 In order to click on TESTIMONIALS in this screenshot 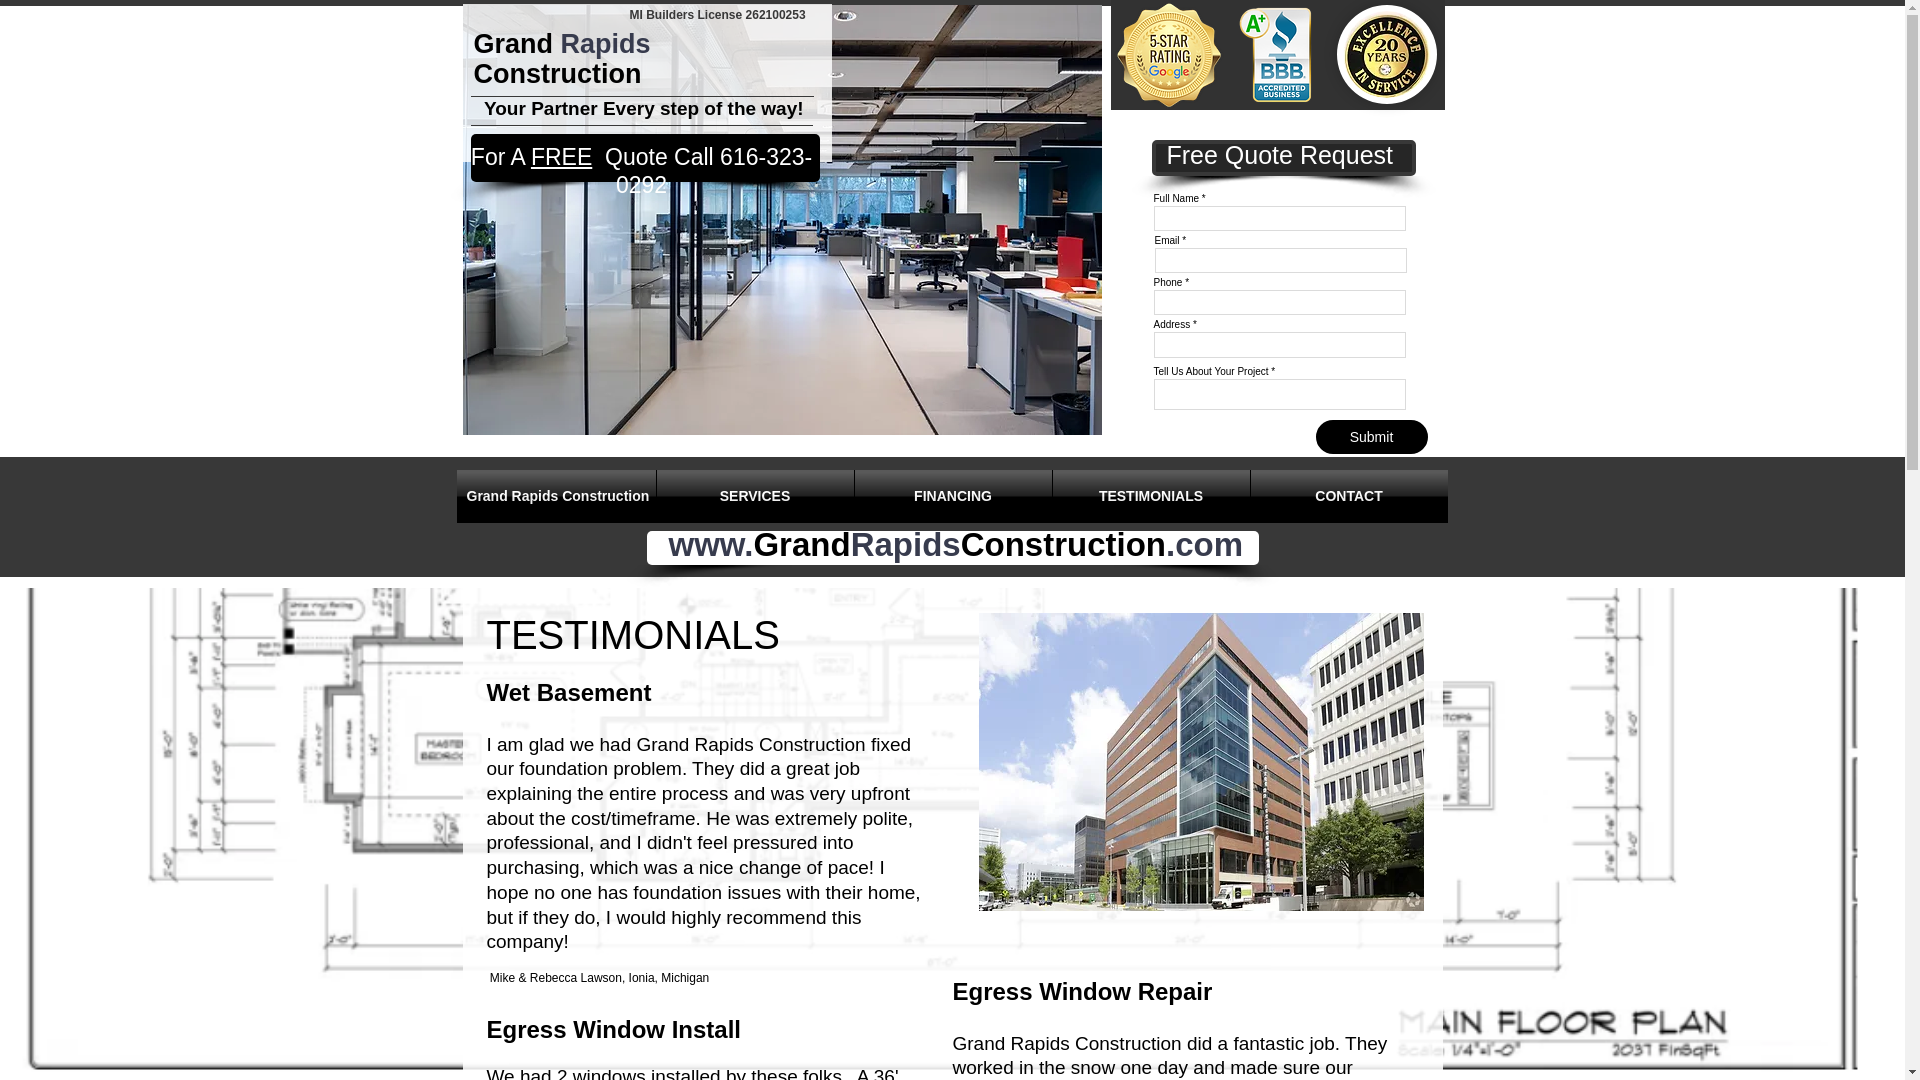, I will do `click(1150, 496)`.